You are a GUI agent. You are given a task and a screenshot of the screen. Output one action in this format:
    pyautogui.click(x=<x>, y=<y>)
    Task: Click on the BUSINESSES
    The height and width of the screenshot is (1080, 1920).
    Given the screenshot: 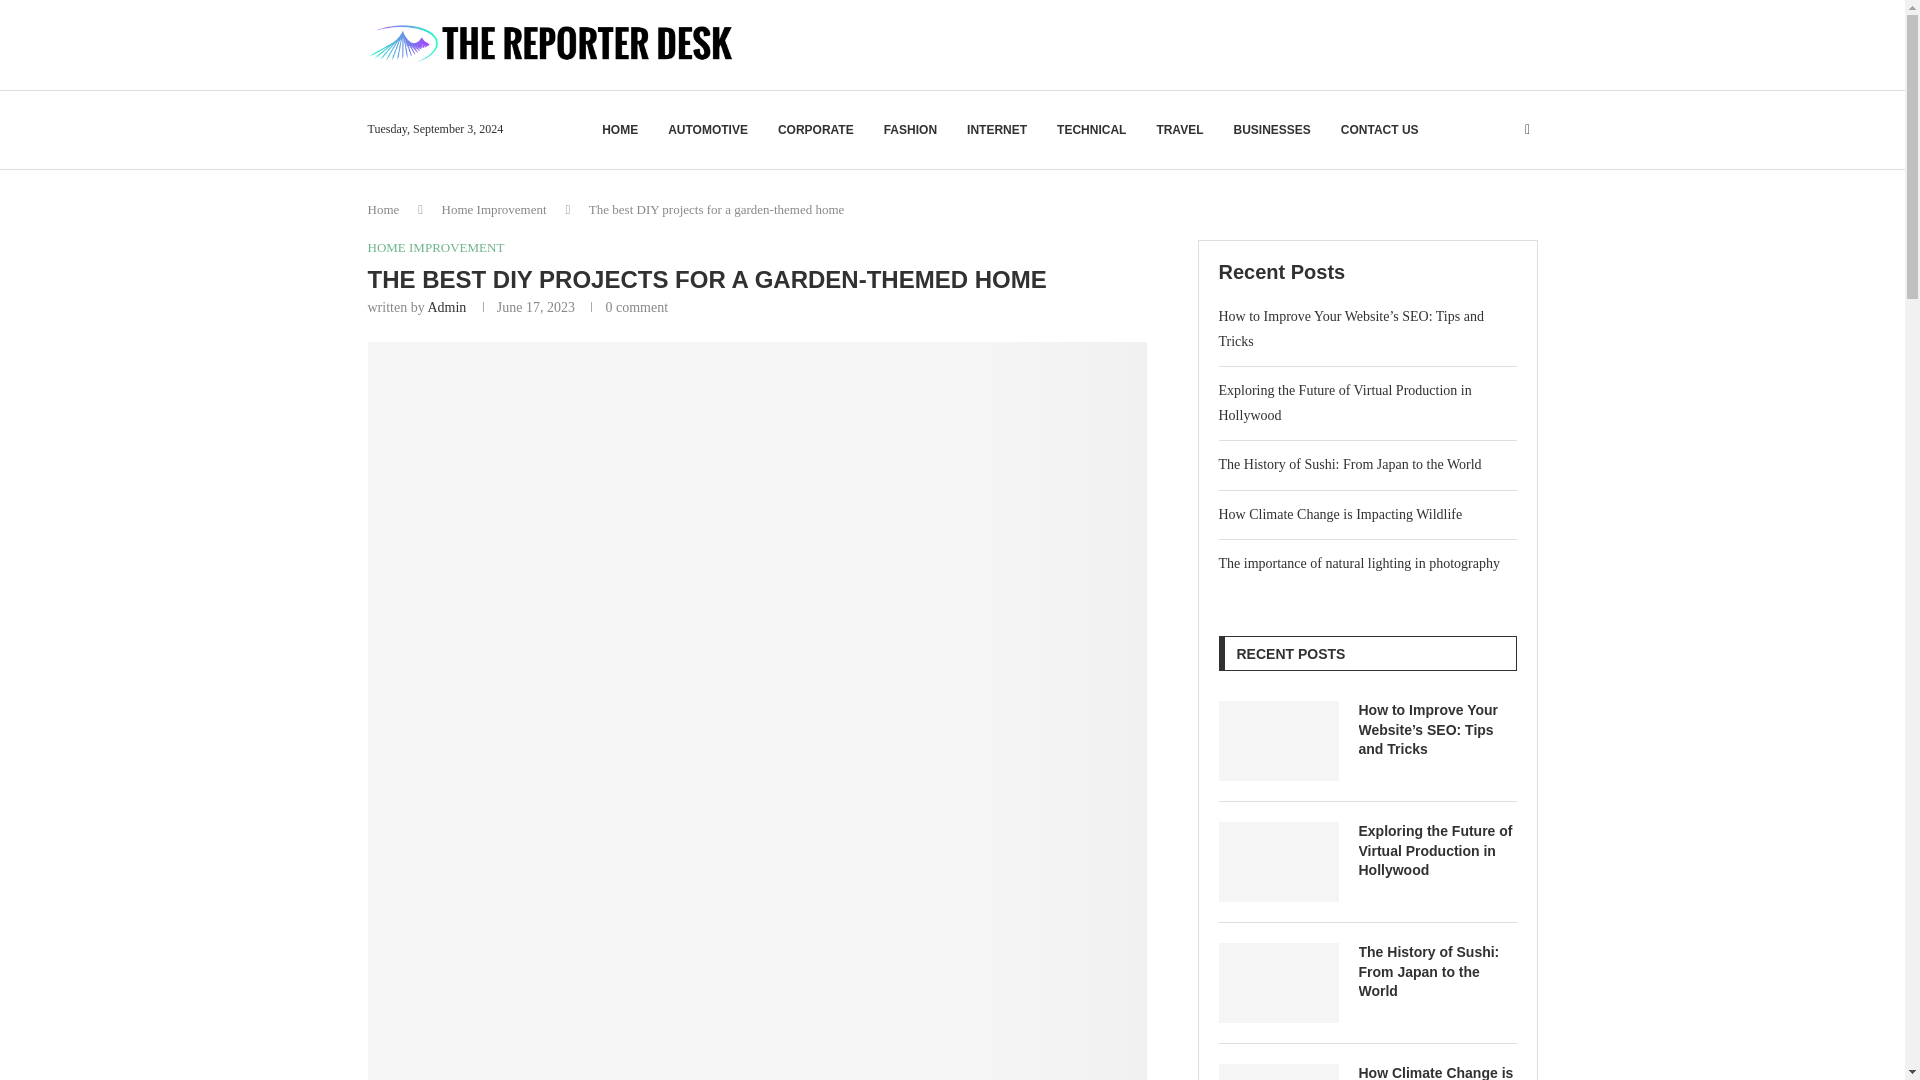 What is the action you would take?
    pyautogui.click(x=1270, y=130)
    